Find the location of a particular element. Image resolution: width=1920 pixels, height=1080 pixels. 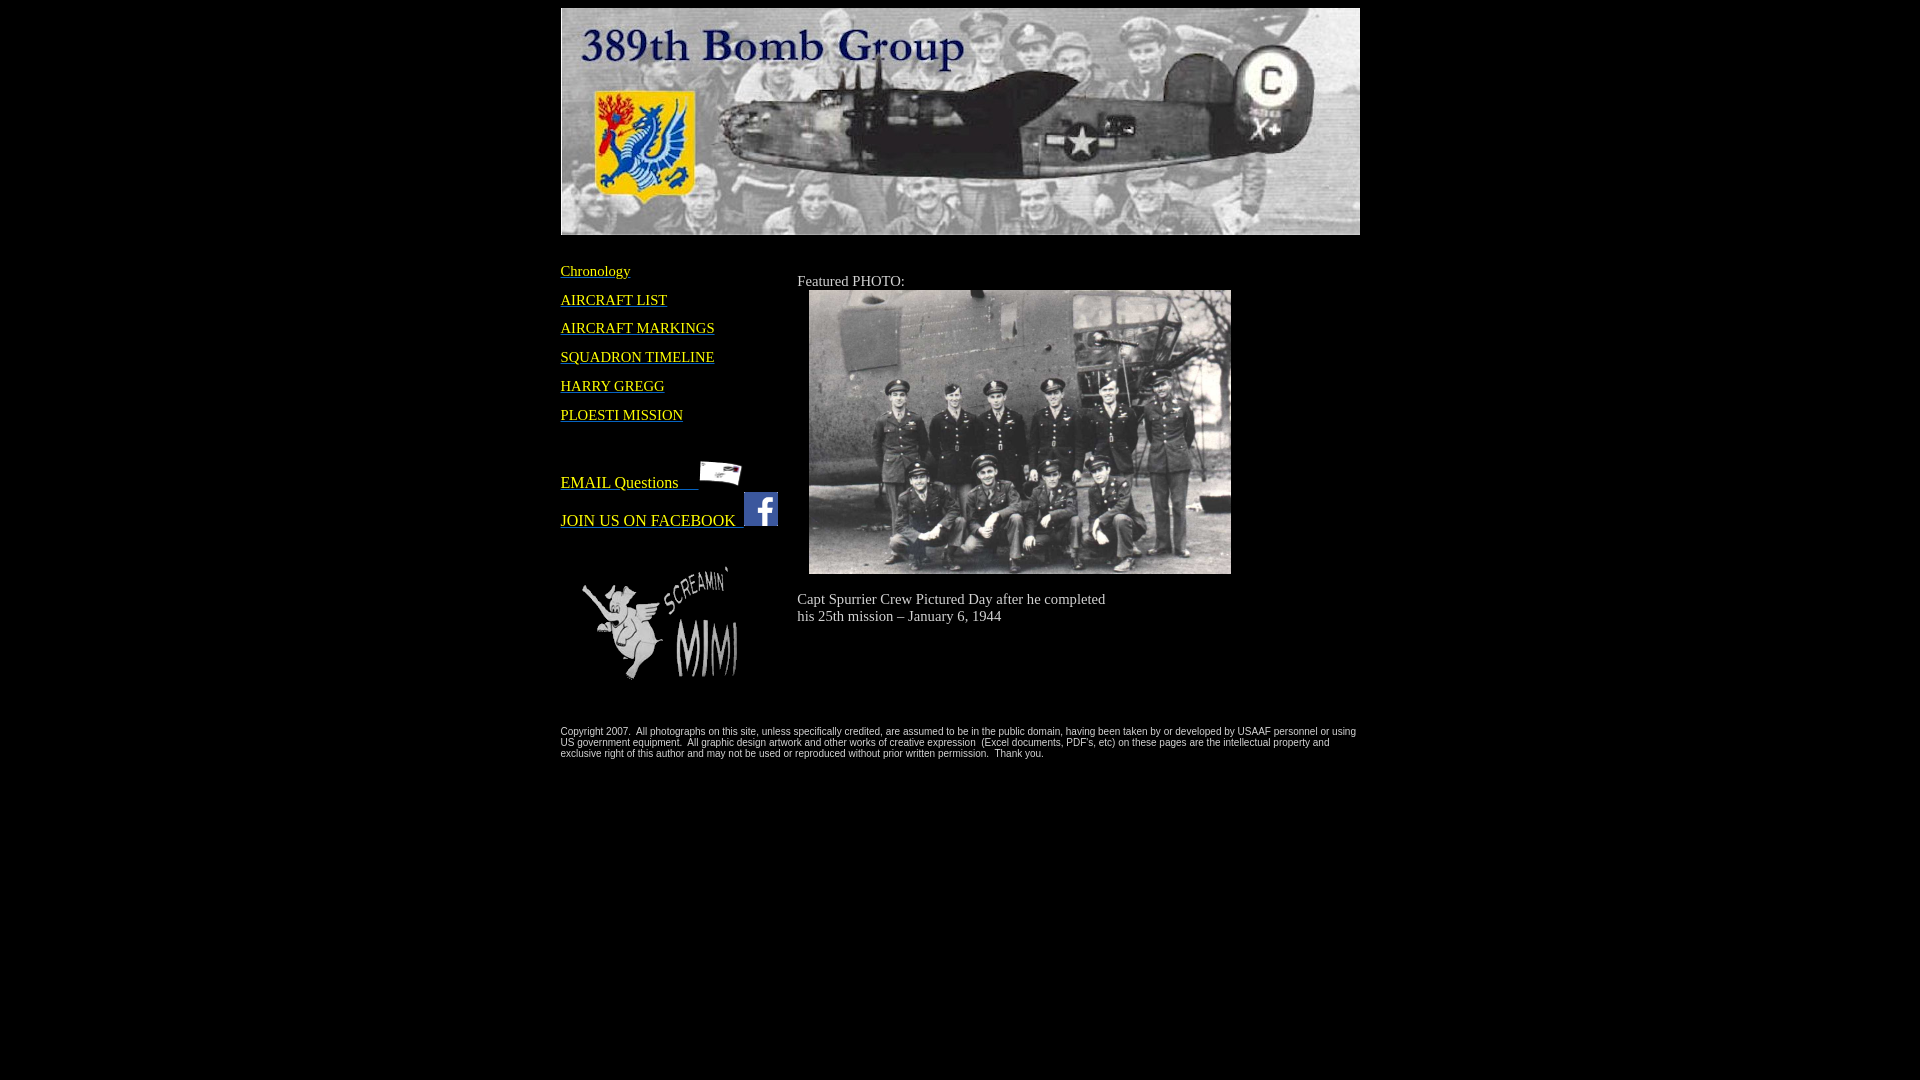

HARRY GREGG is located at coordinates (612, 386).